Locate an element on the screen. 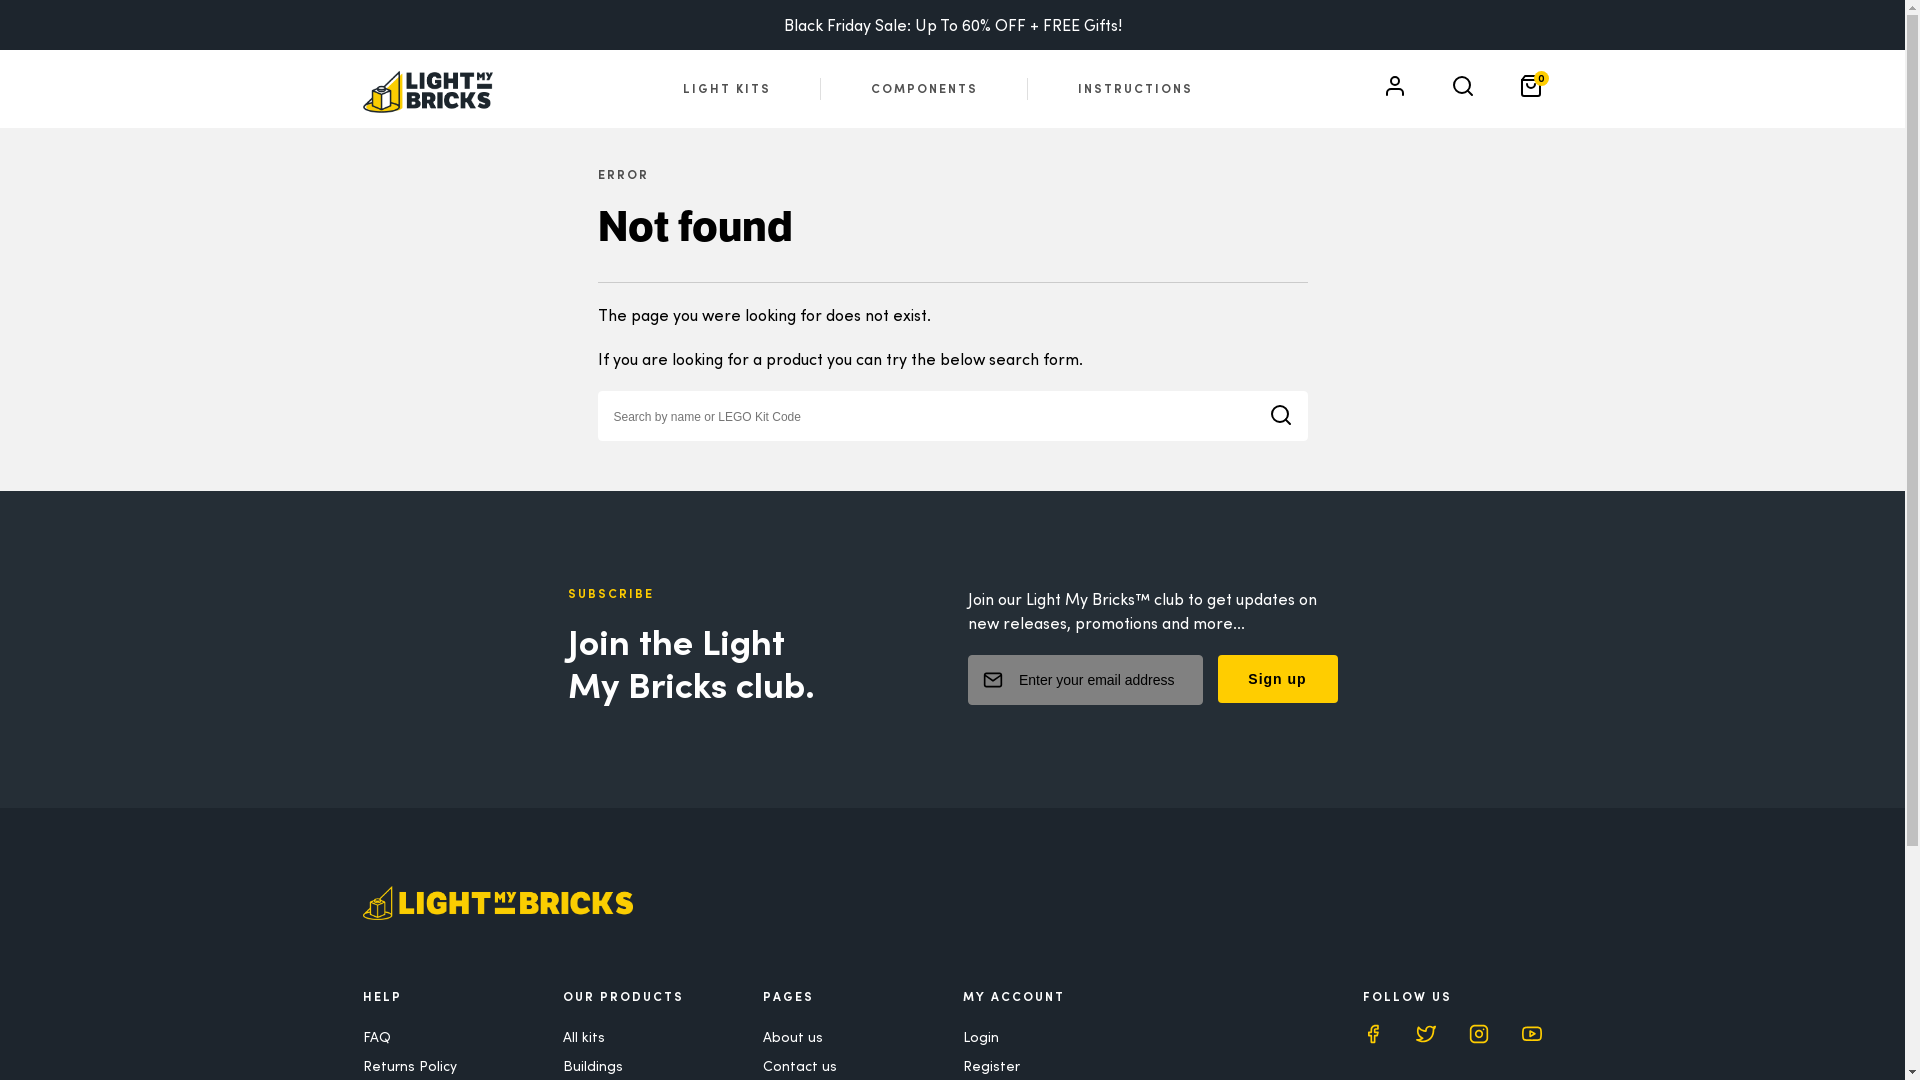  Light My Bricks AU Instagram is located at coordinates (1479, 1037).